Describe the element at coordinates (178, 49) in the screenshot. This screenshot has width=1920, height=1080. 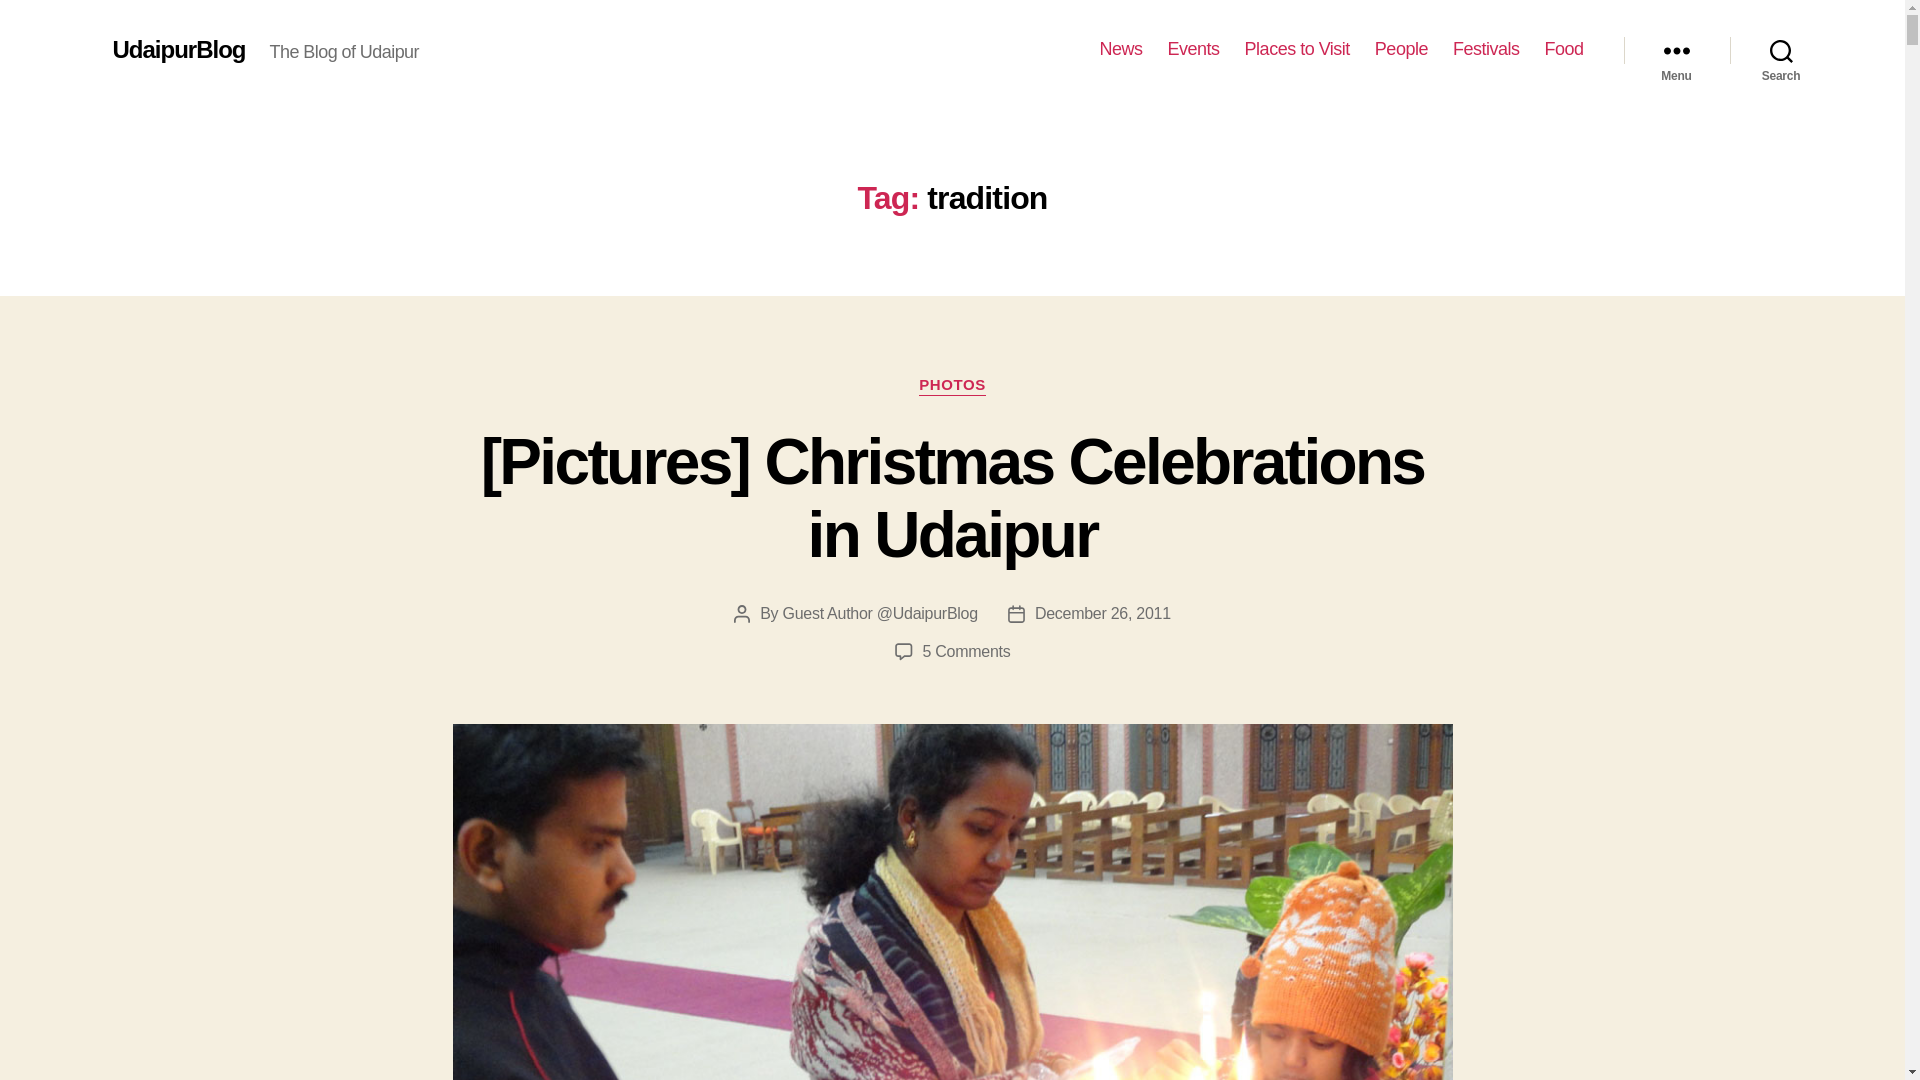
I see `UdaipurBlog` at that location.